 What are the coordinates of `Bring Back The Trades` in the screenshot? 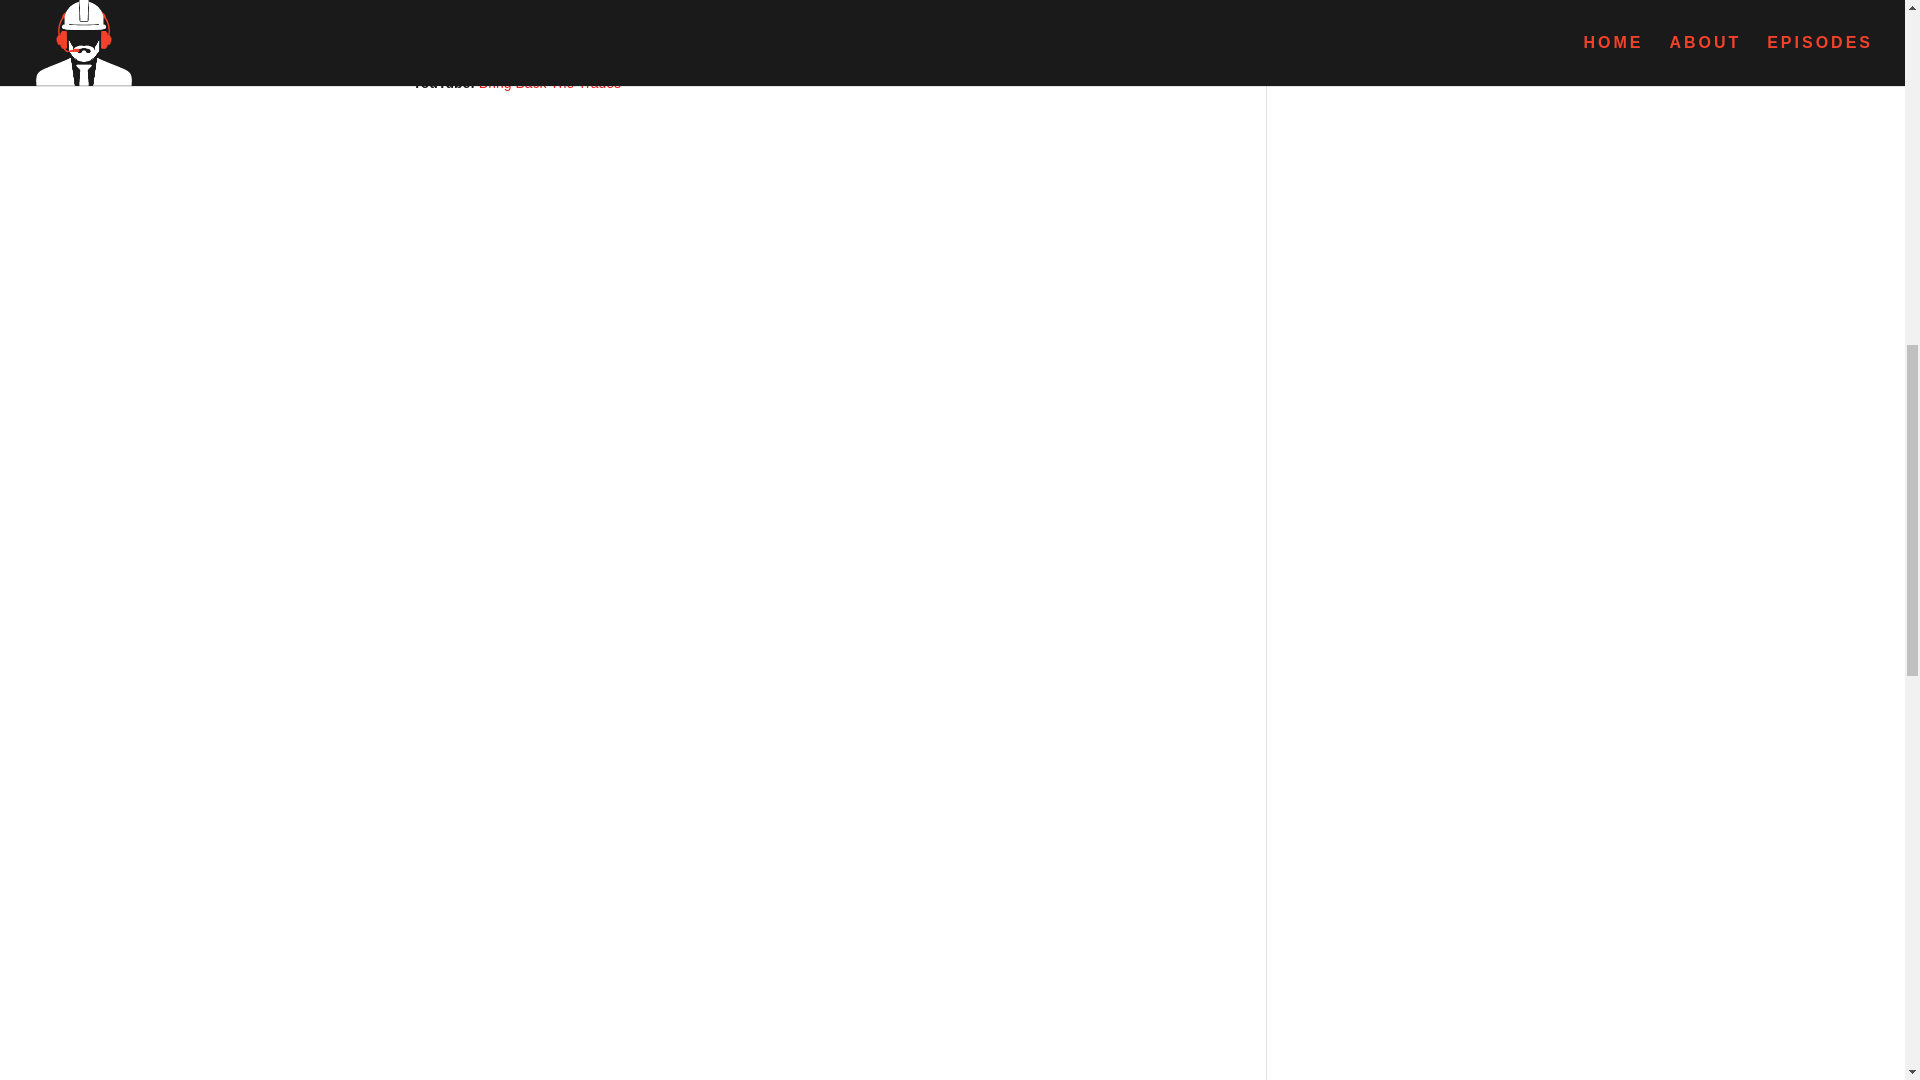 It's located at (549, 82).